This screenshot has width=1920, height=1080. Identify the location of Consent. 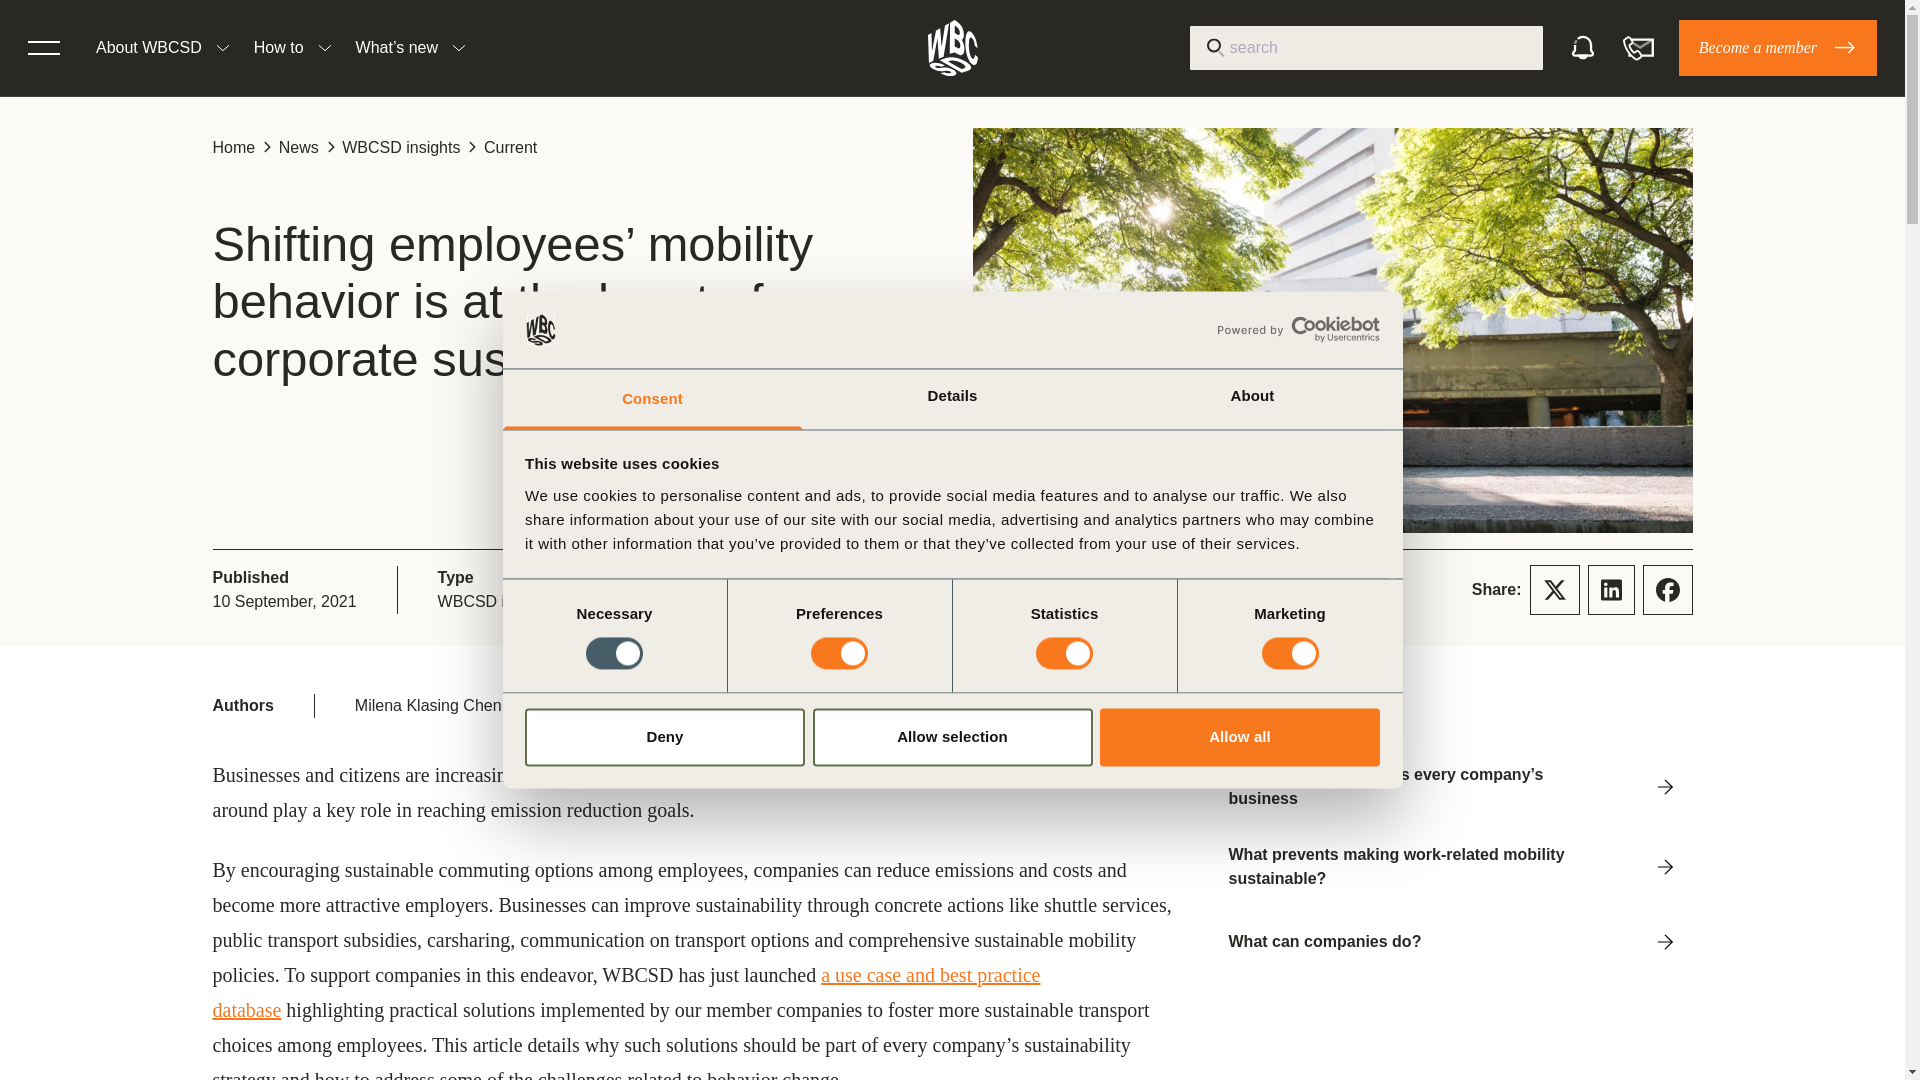
(652, 398).